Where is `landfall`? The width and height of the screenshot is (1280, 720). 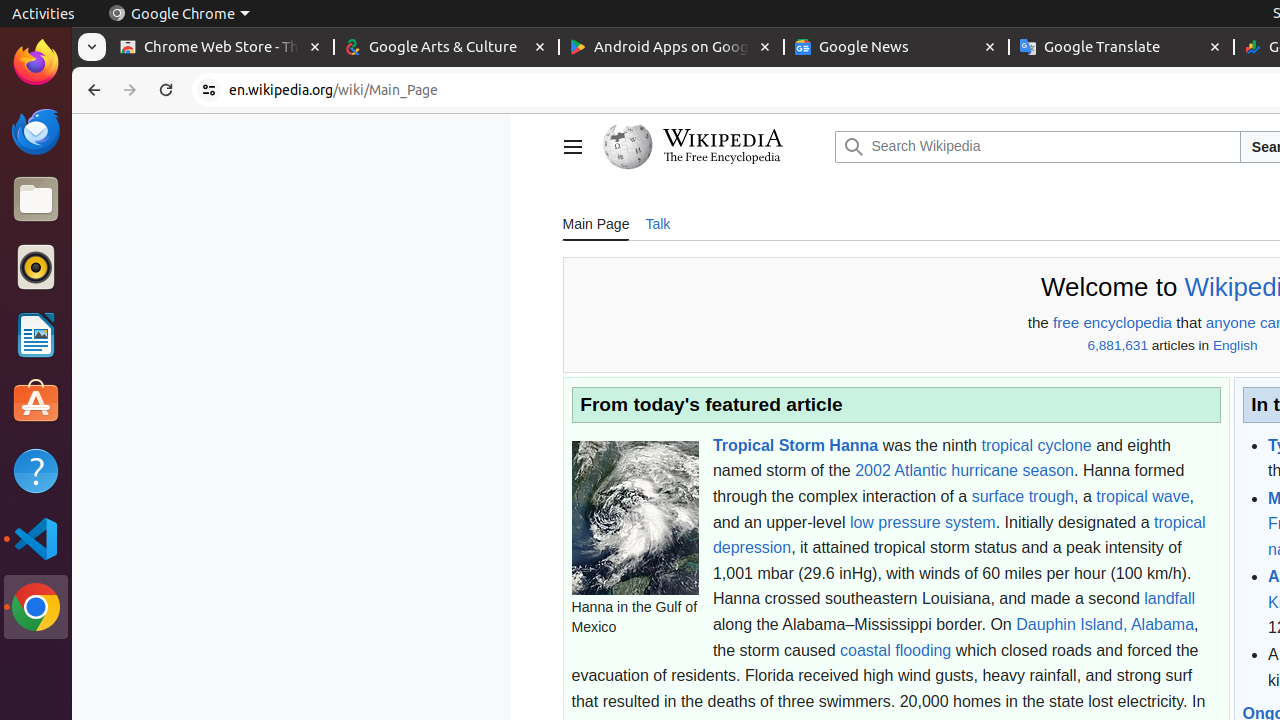
landfall is located at coordinates (1170, 599).